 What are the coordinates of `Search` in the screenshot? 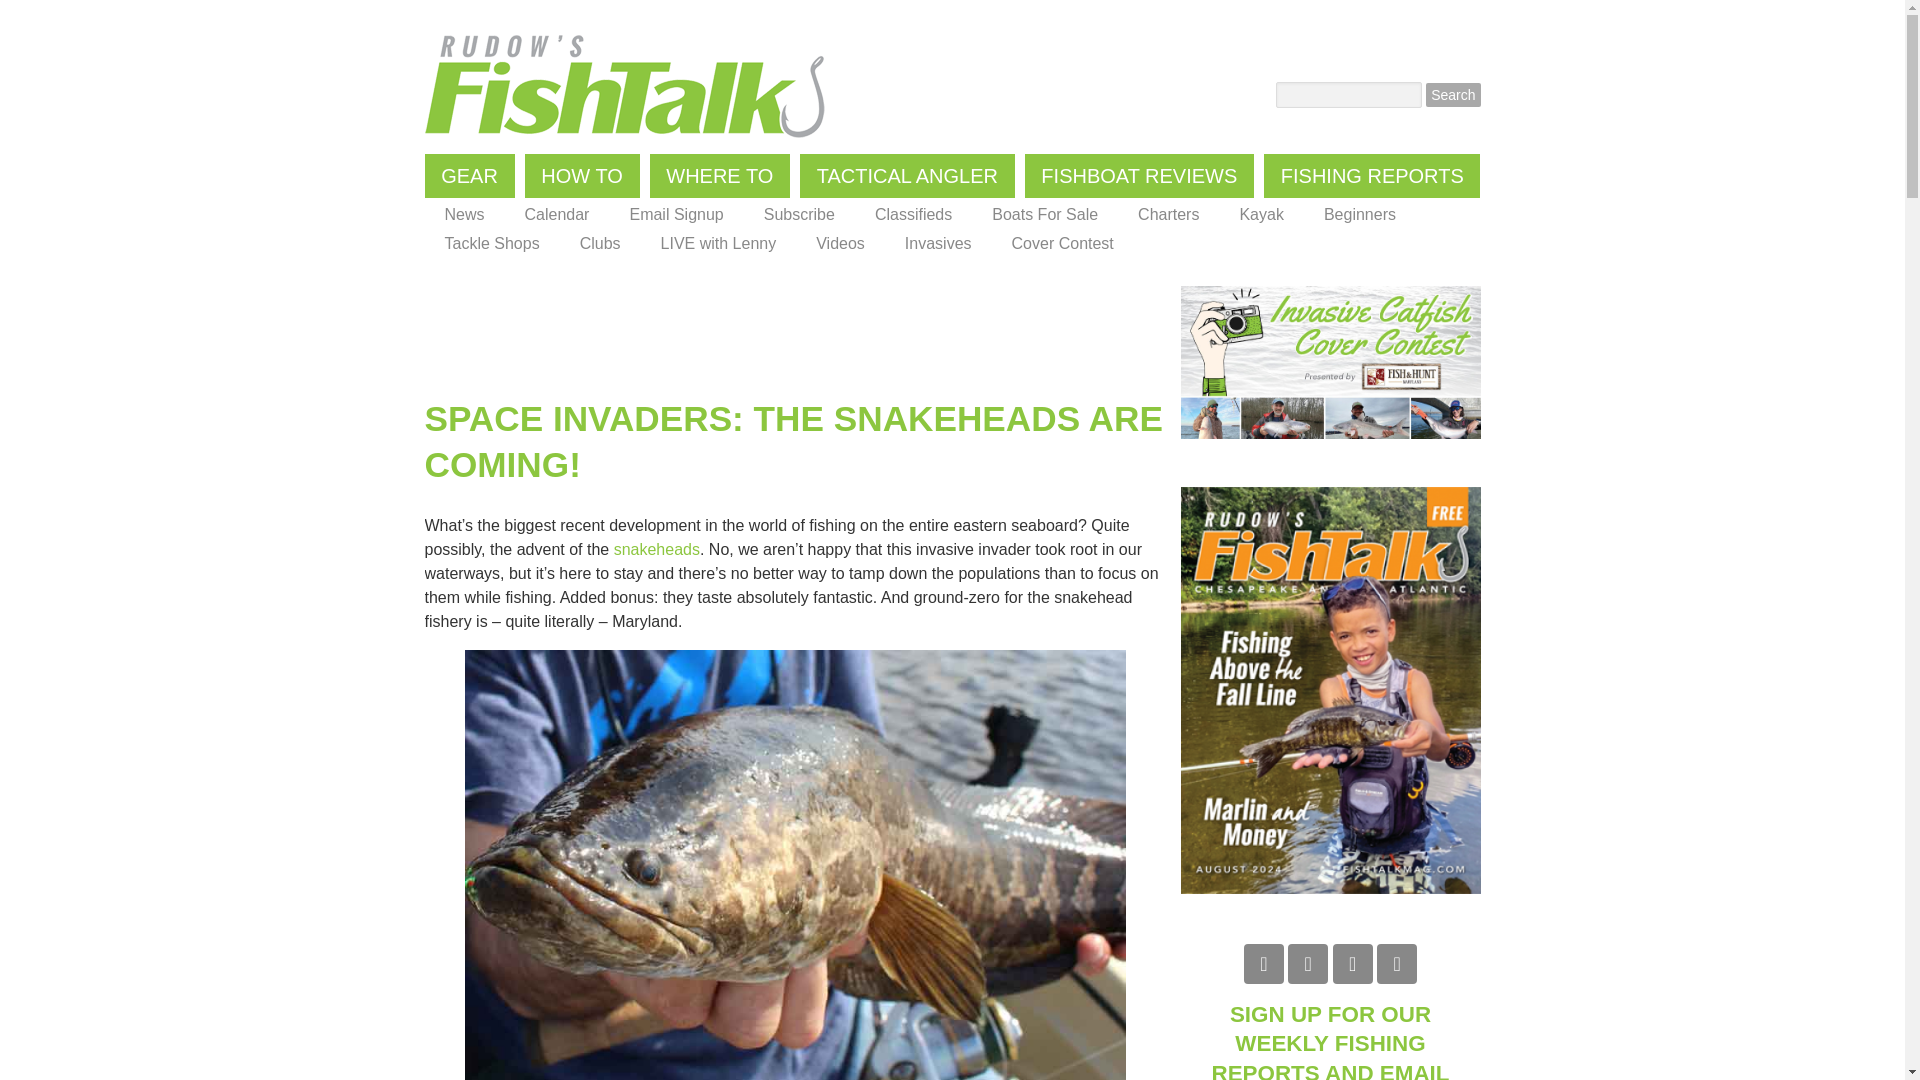 It's located at (1453, 94).